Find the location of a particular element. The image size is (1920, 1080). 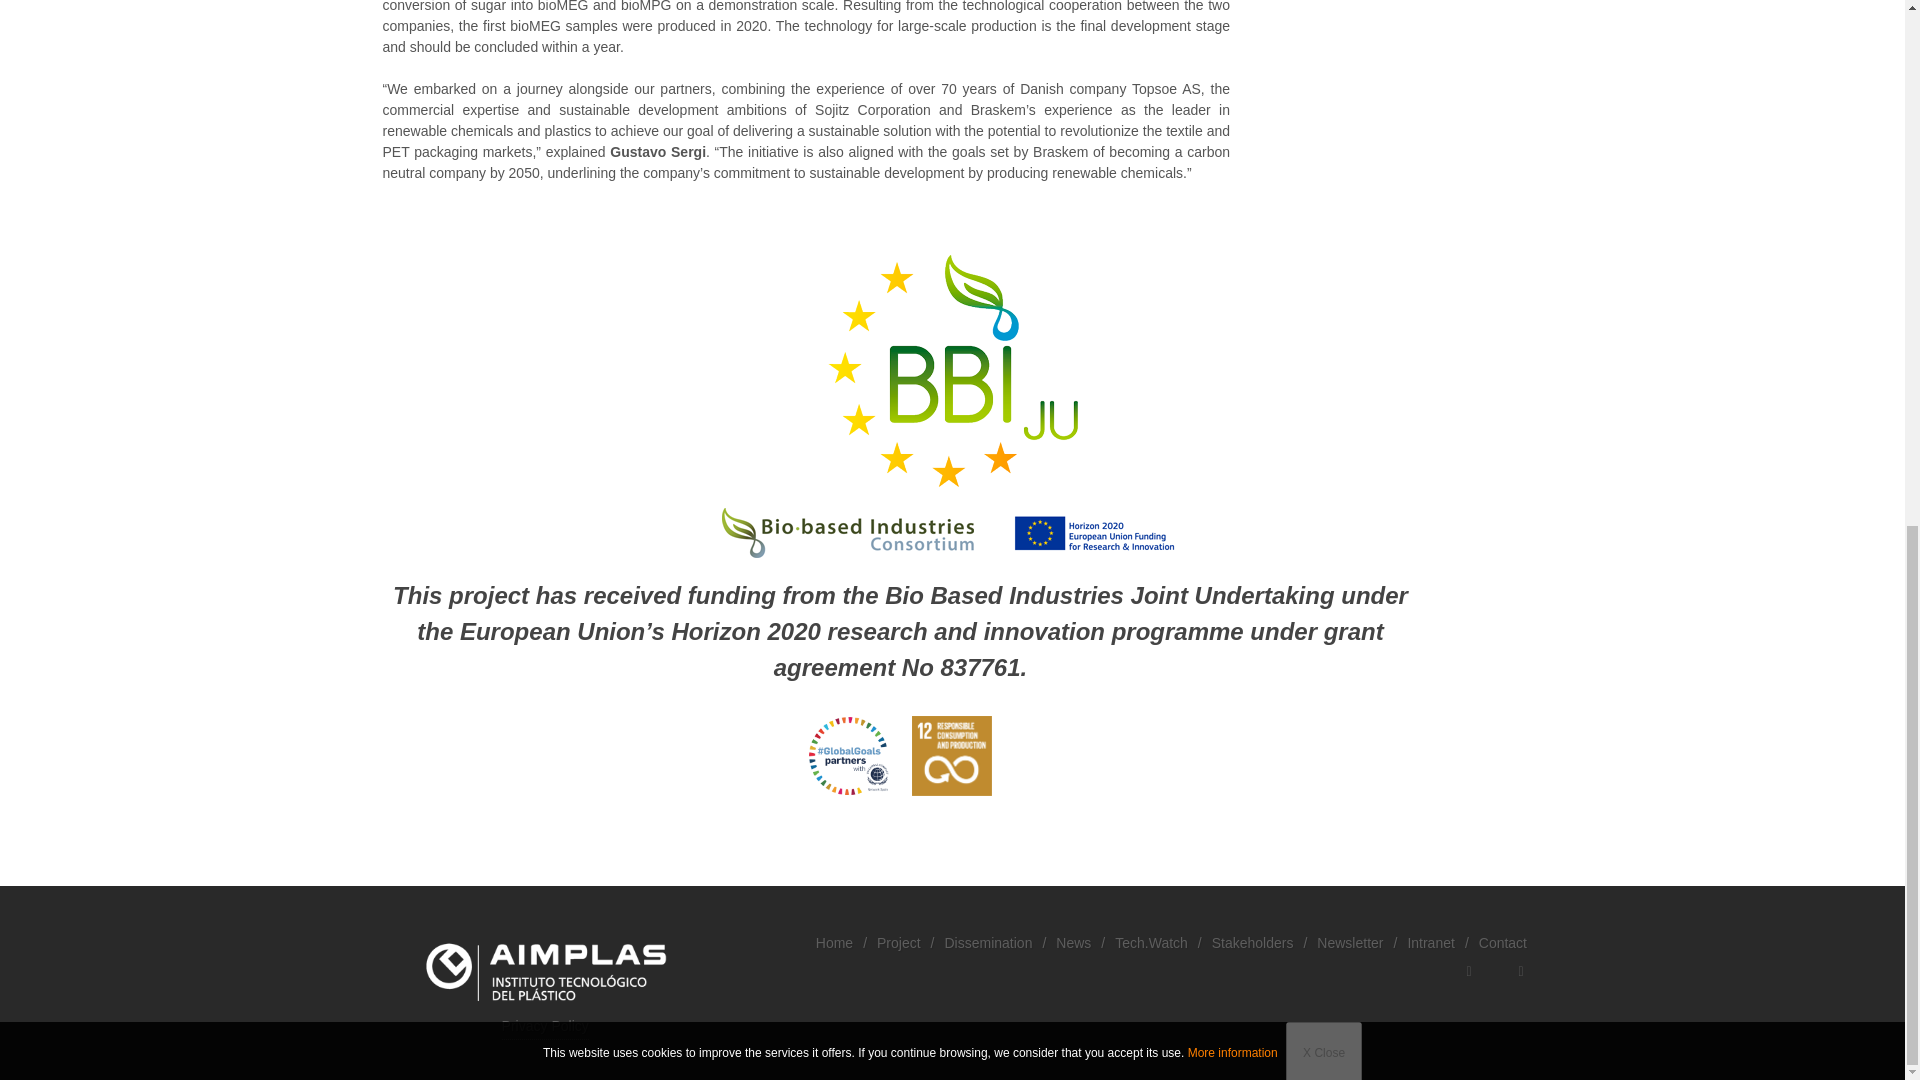

Dissemination is located at coordinates (988, 942).